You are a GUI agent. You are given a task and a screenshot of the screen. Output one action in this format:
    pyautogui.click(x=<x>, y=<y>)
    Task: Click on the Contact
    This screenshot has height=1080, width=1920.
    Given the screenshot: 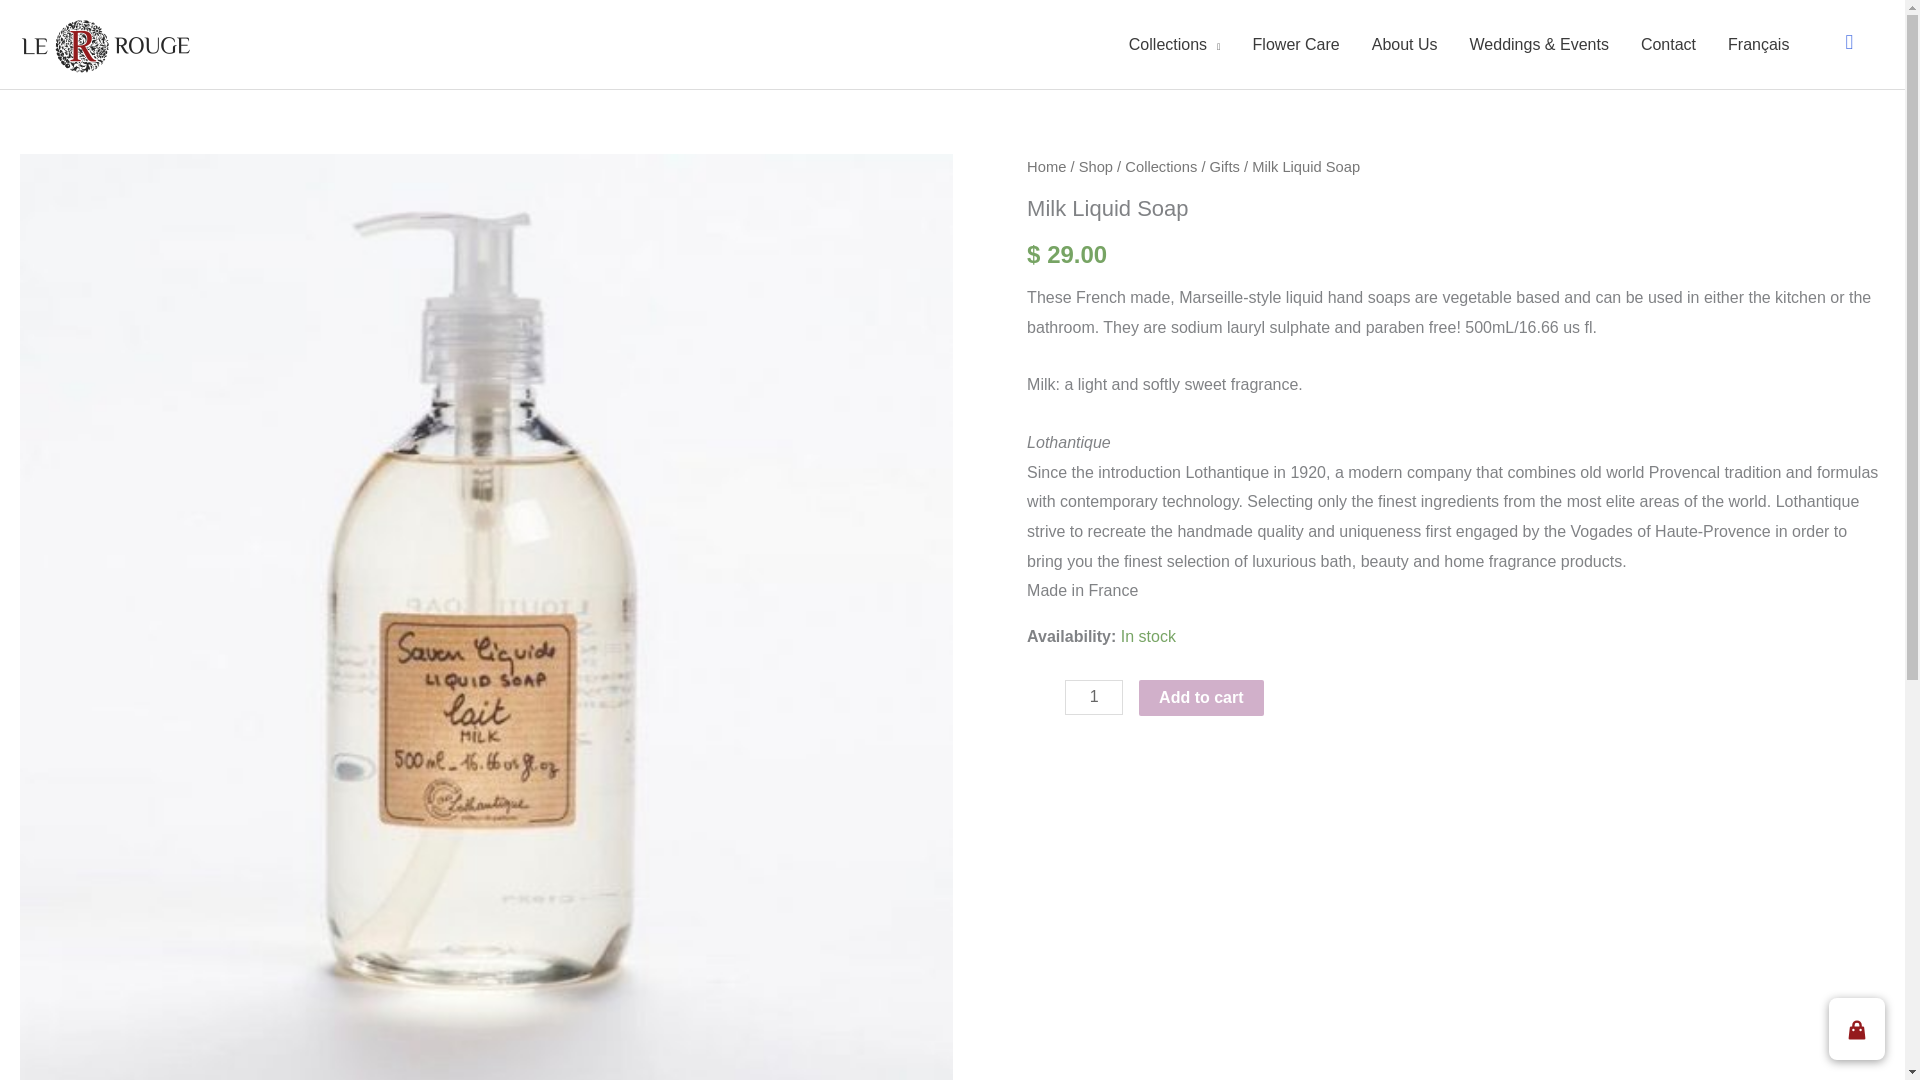 What is the action you would take?
    pyautogui.click(x=1668, y=43)
    